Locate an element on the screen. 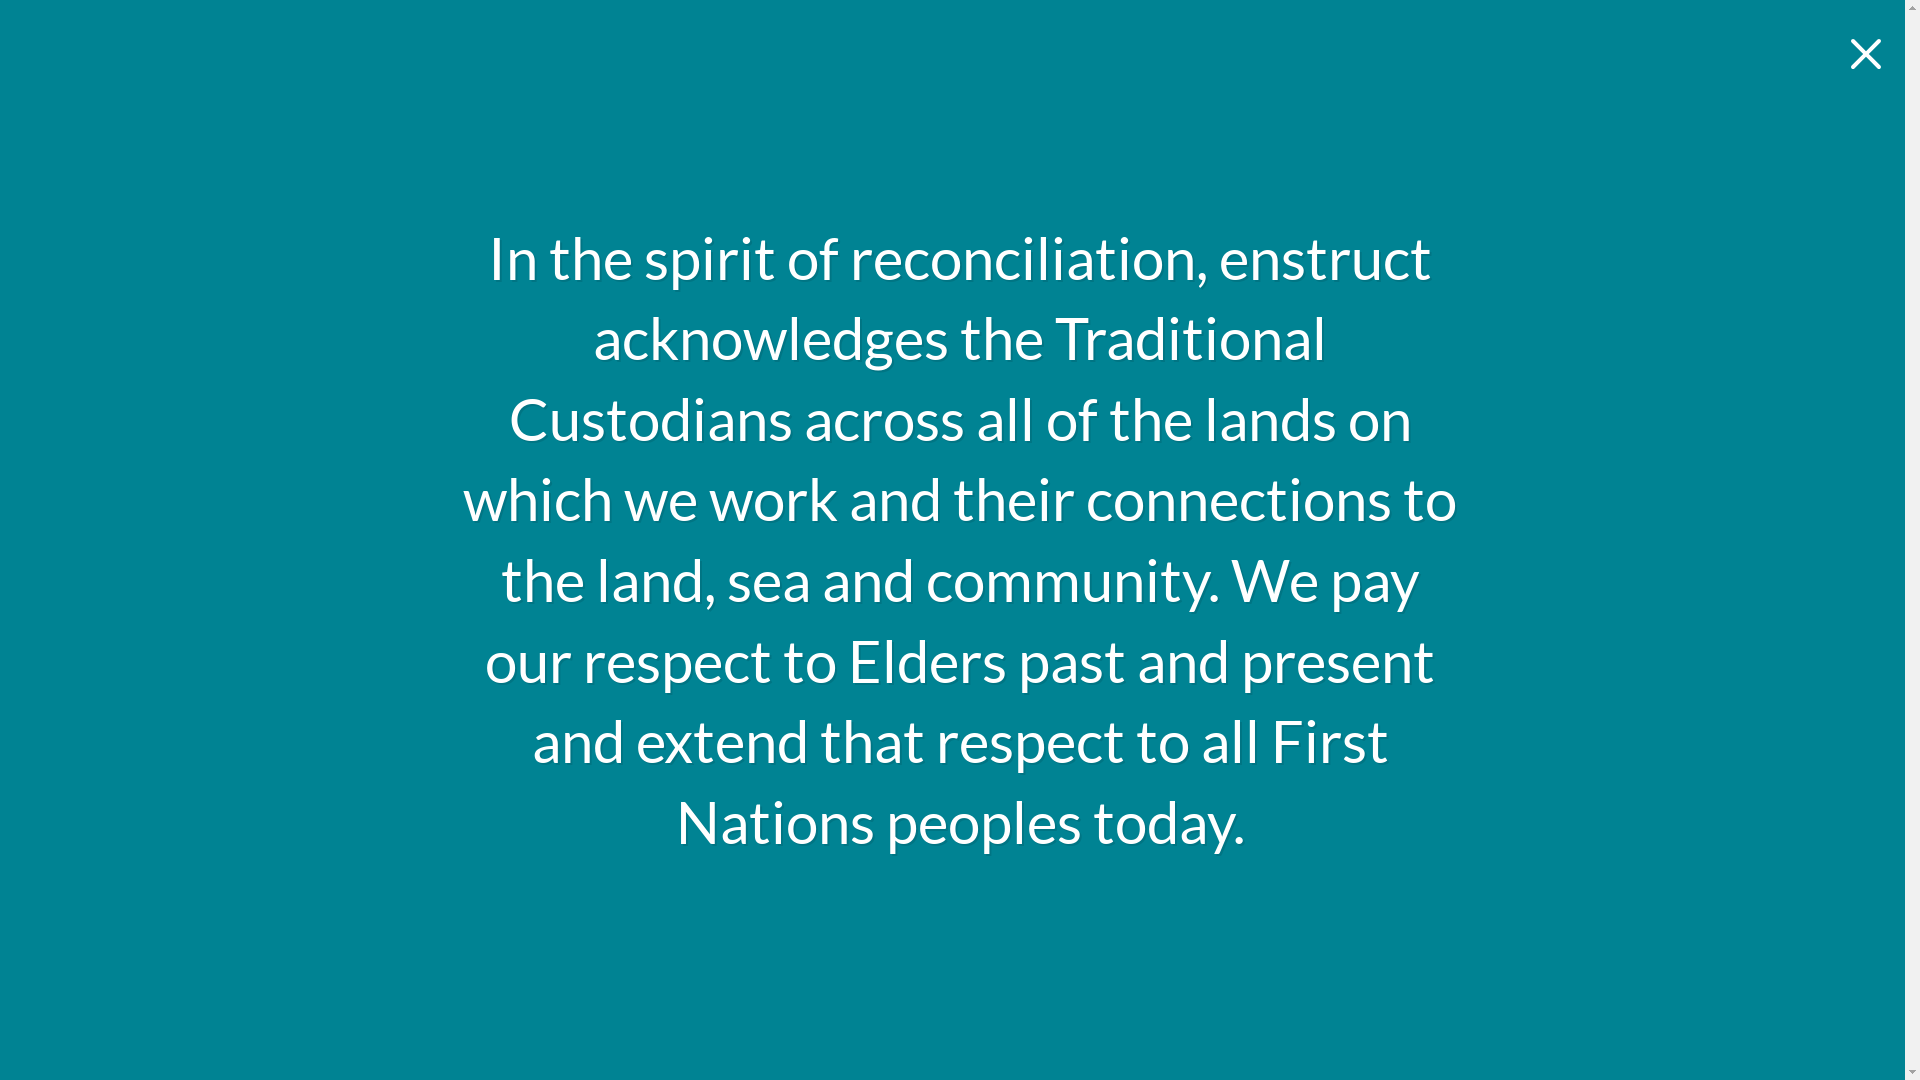 The height and width of the screenshot is (1080, 1920). People is located at coordinates (951, 111).